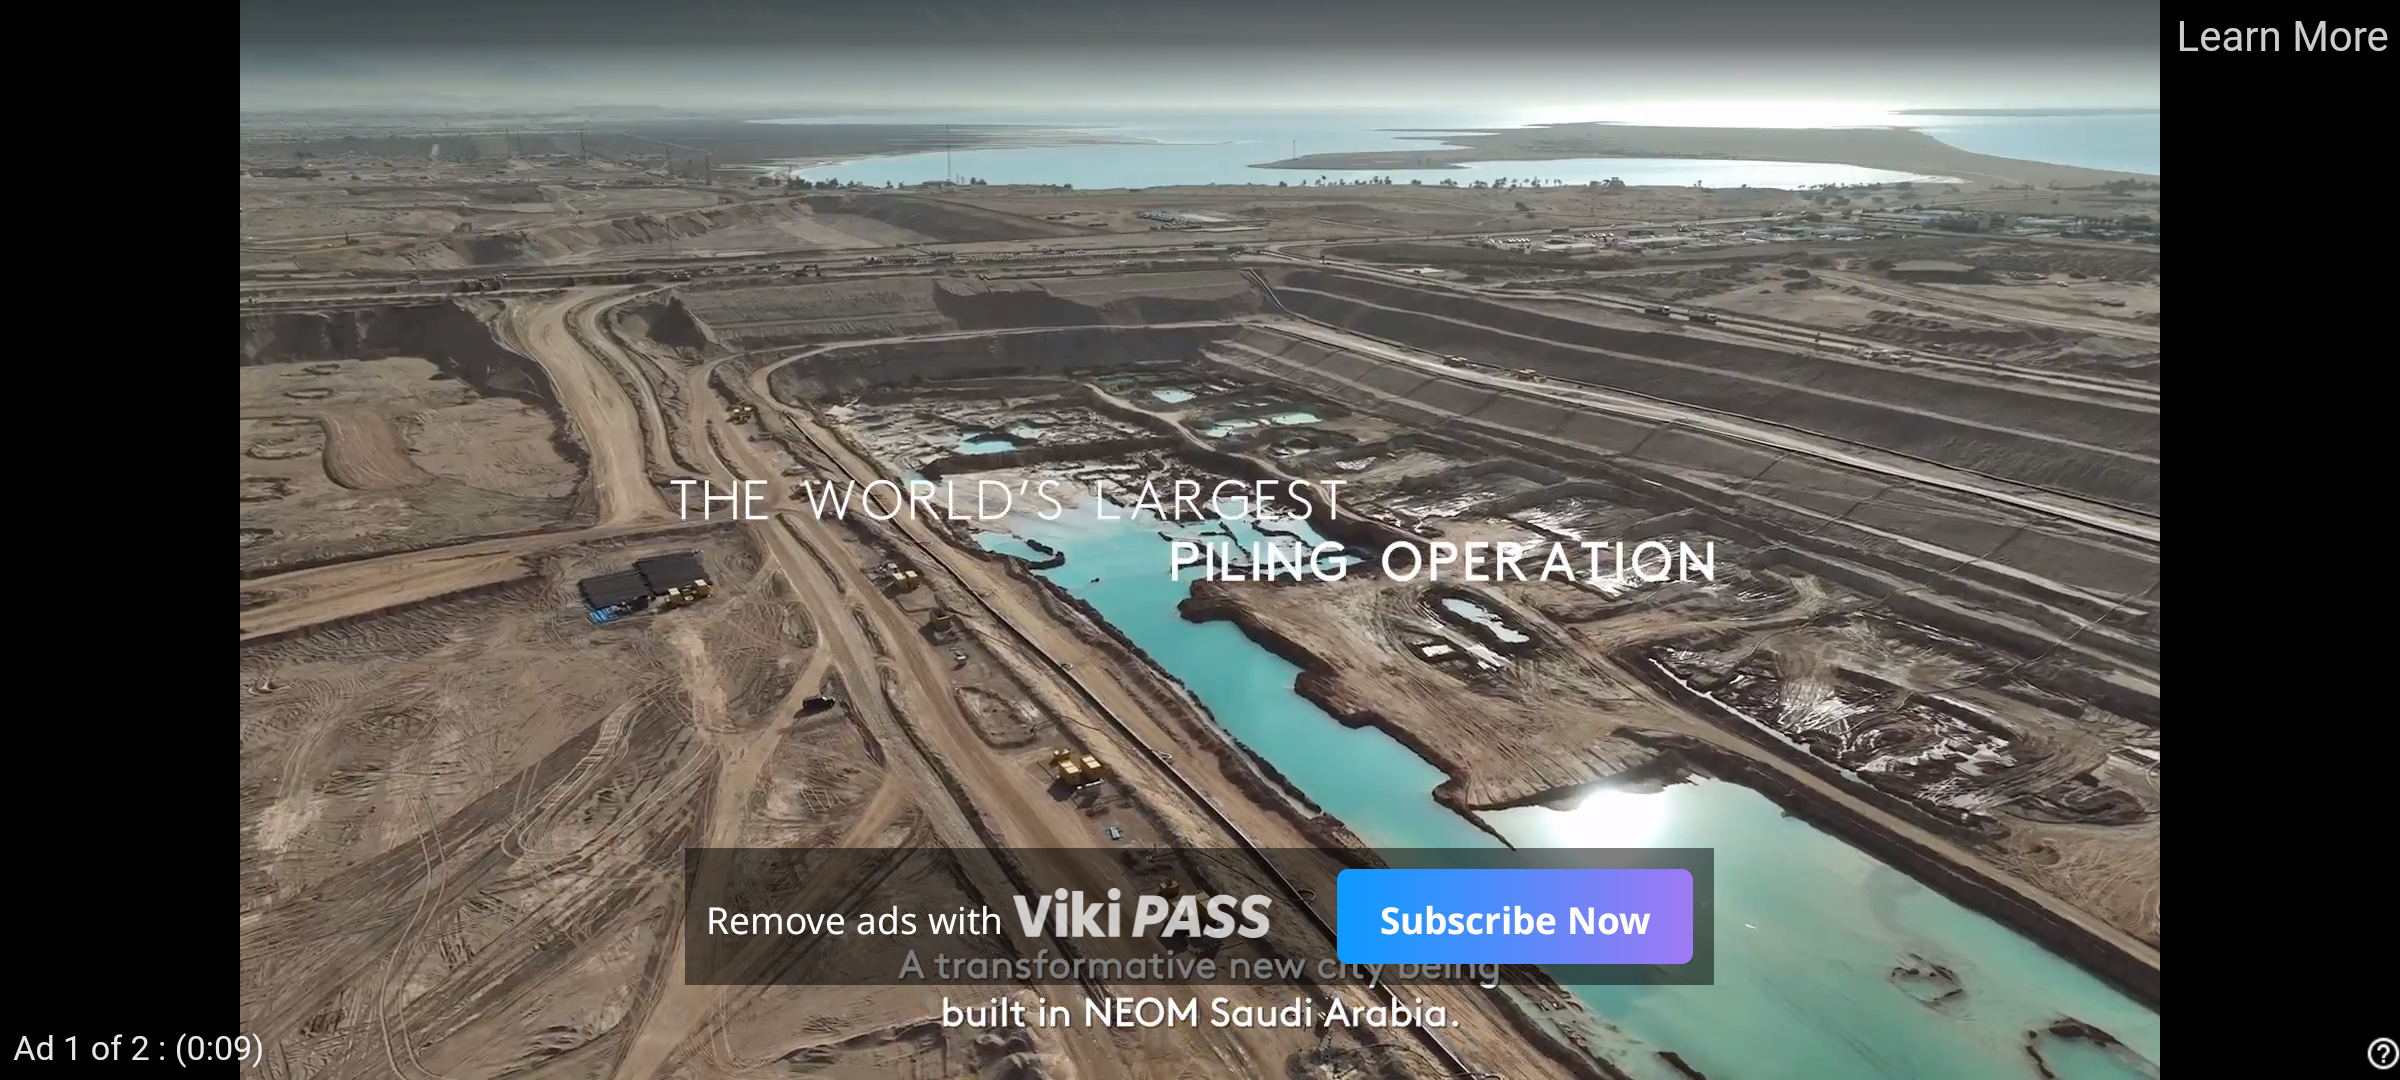  What do you see at coordinates (2281, 38) in the screenshot?
I see `Learn More` at bounding box center [2281, 38].